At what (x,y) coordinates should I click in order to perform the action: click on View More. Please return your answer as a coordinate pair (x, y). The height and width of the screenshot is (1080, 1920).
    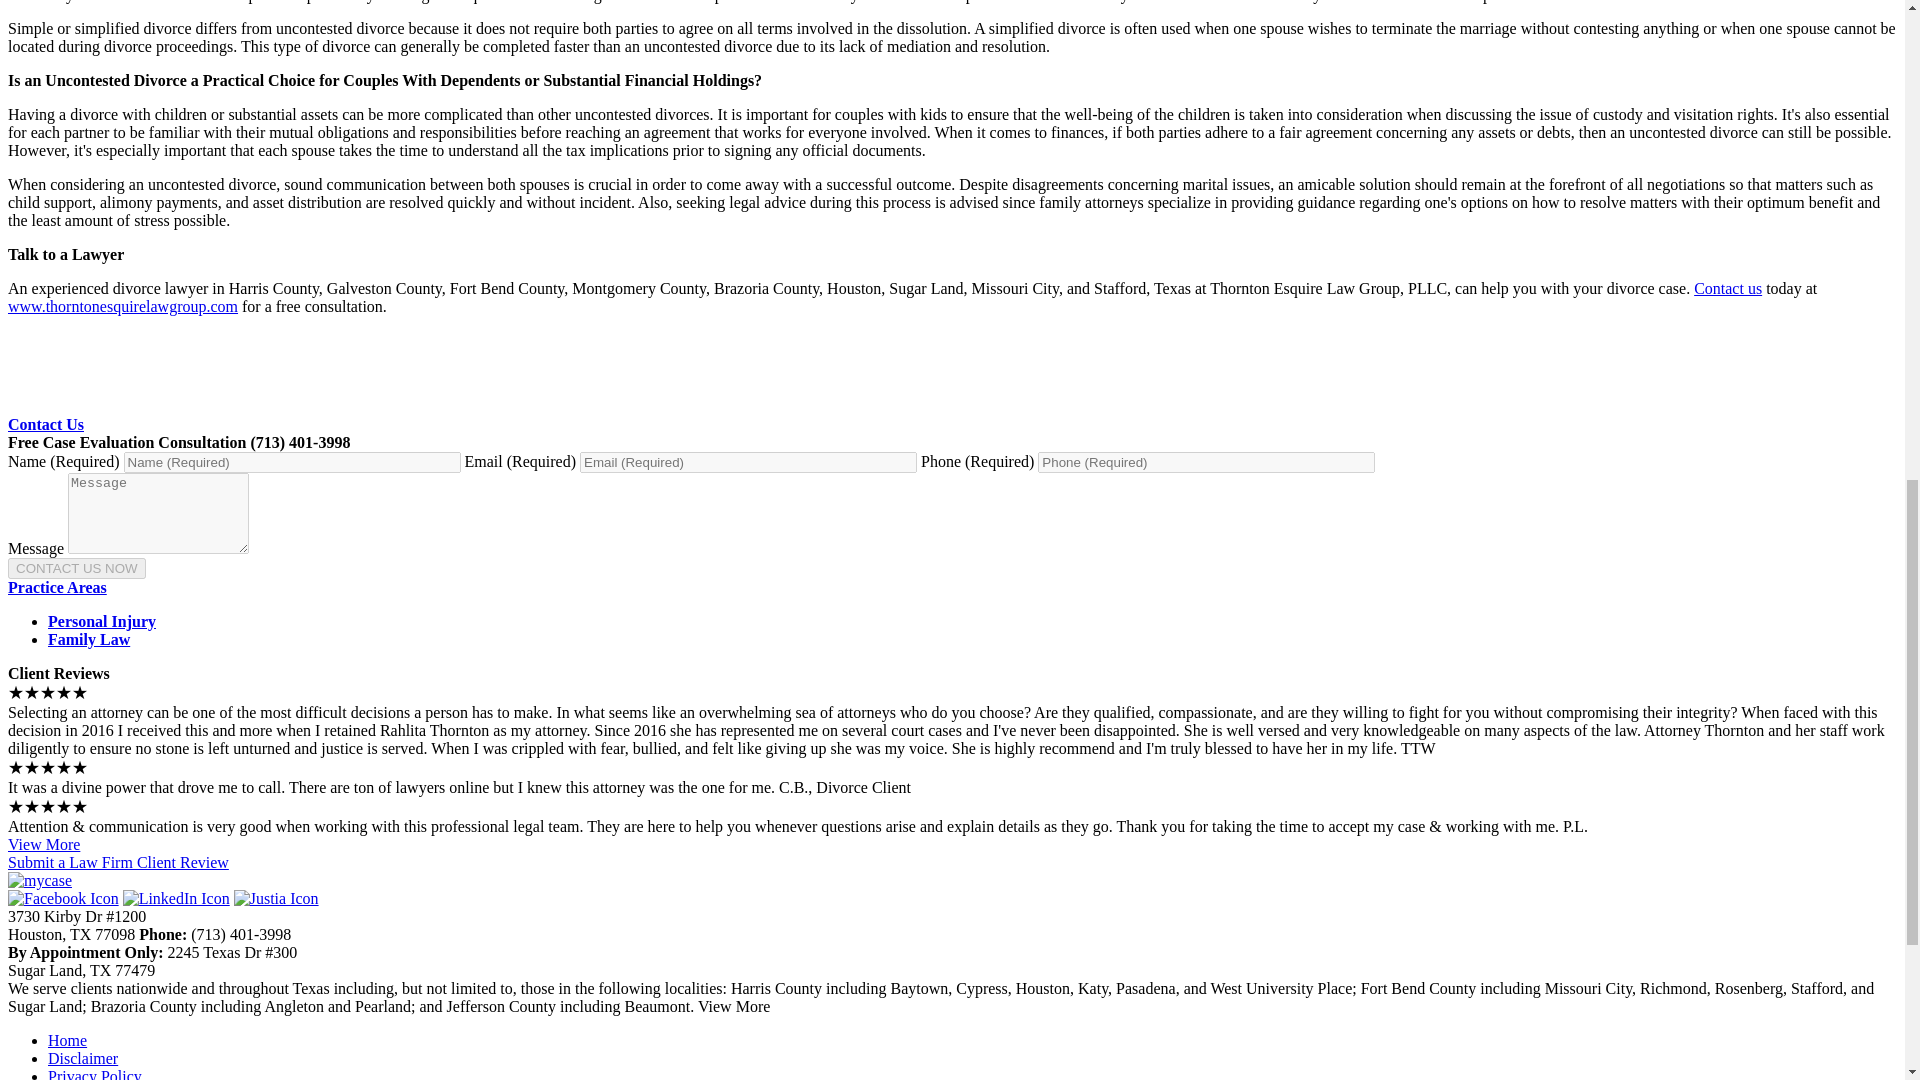
    Looking at the image, I should click on (44, 844).